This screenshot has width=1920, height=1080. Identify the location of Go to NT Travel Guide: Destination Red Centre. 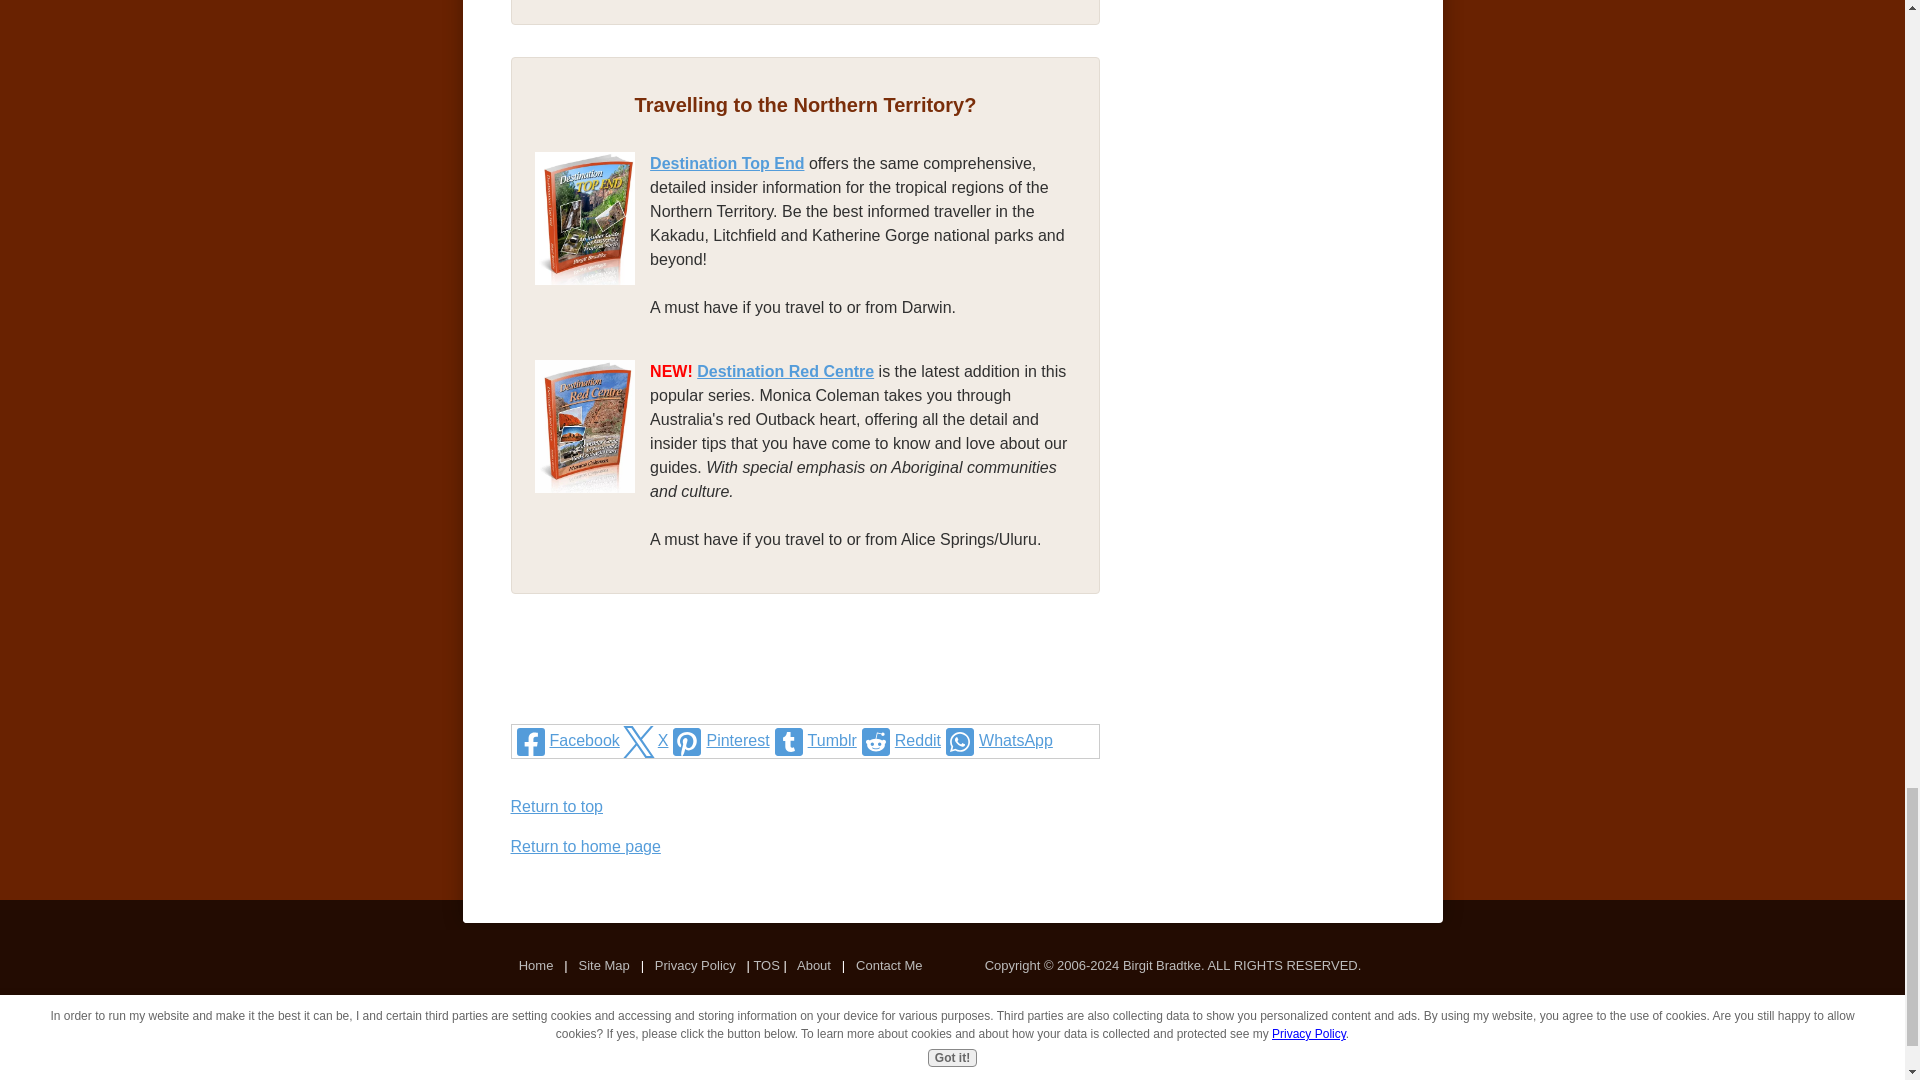
(592, 518).